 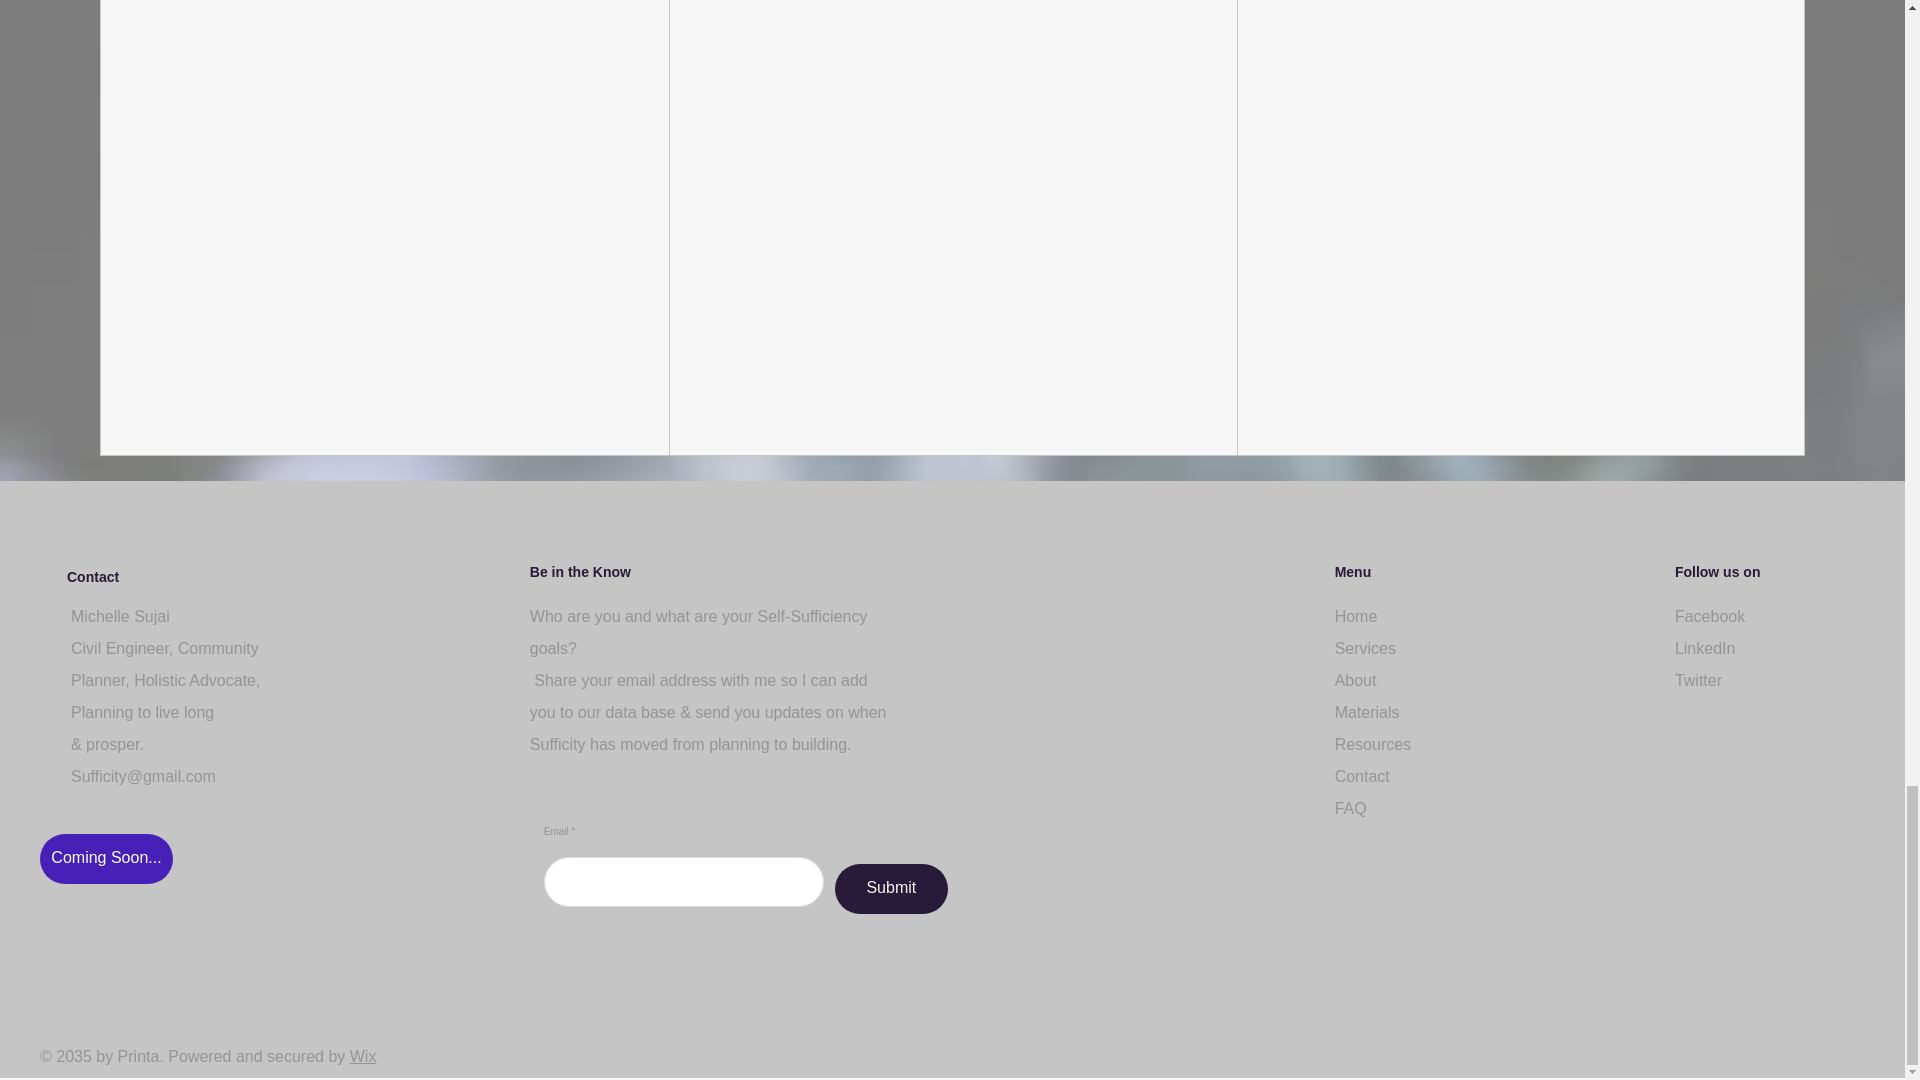 What do you see at coordinates (1698, 680) in the screenshot?
I see `Twitter` at bounding box center [1698, 680].